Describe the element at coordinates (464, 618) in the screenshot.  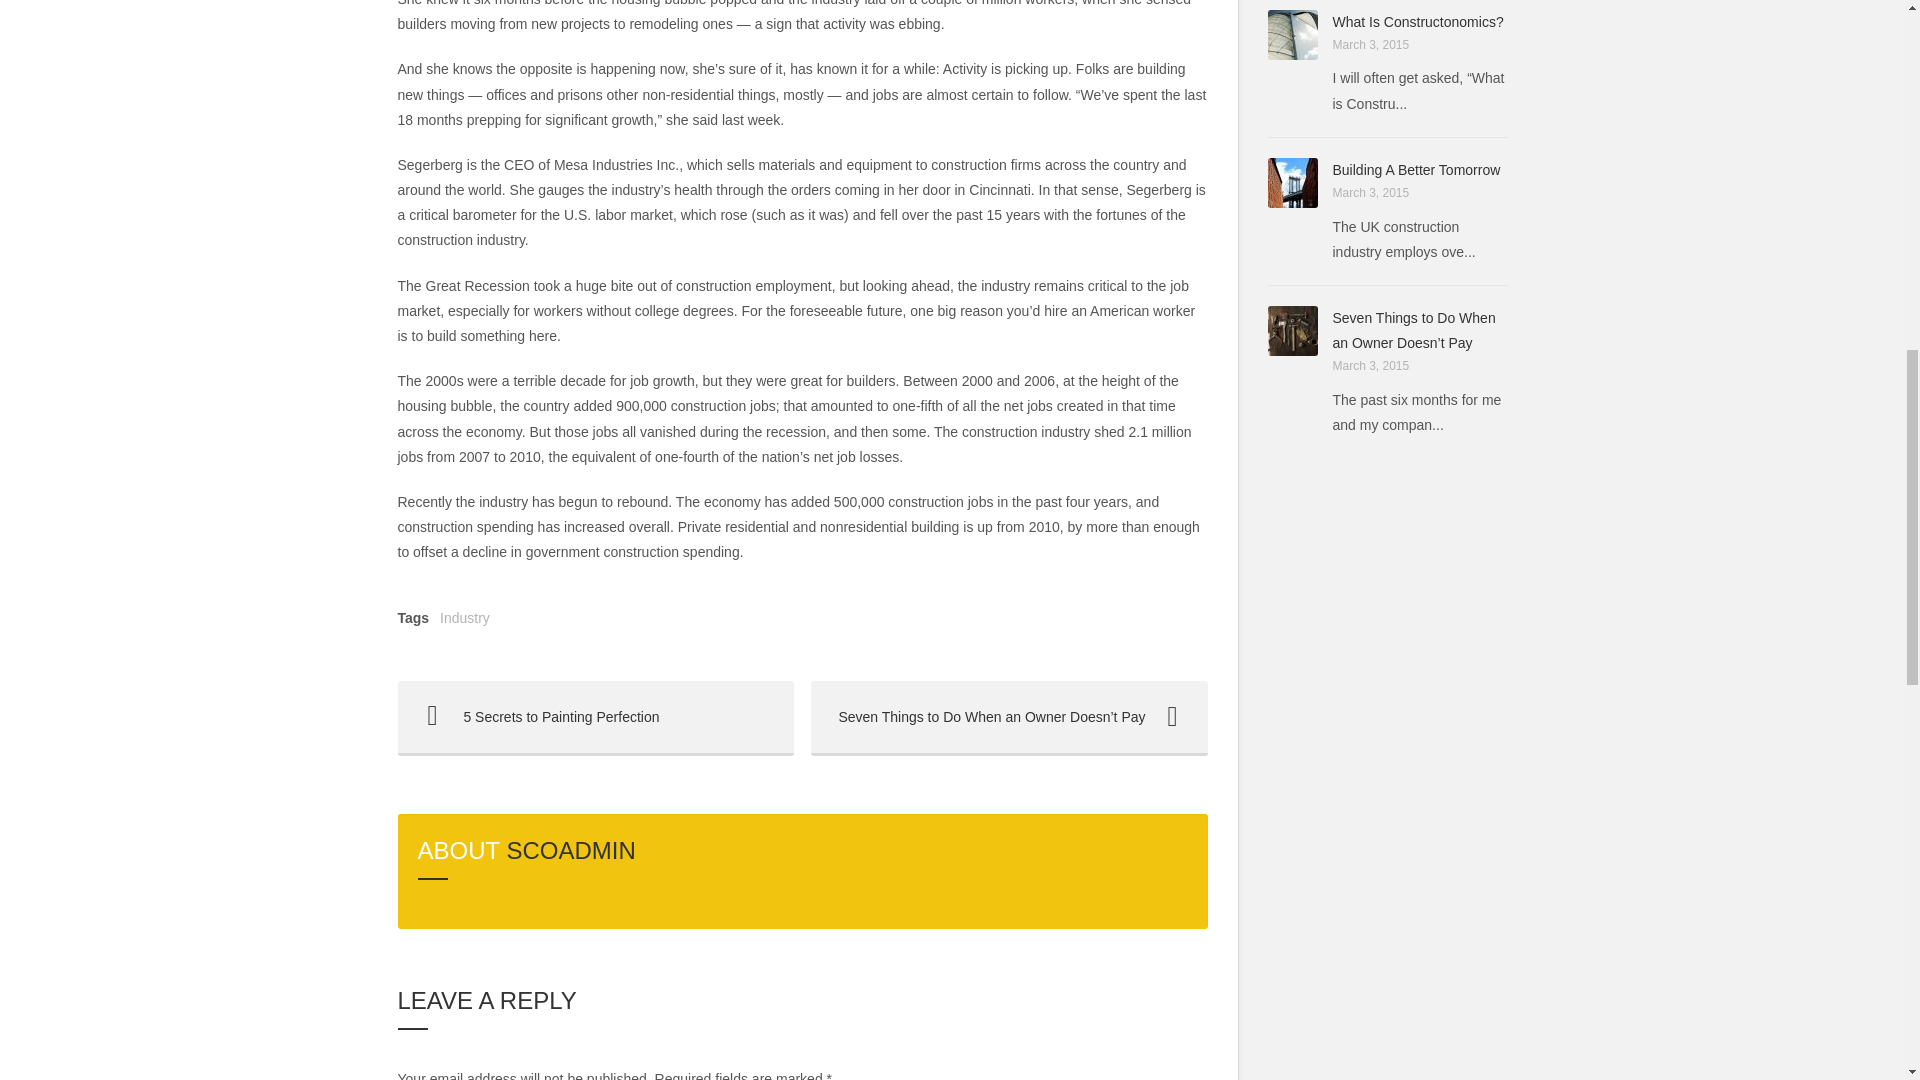
I see `Industry` at that location.